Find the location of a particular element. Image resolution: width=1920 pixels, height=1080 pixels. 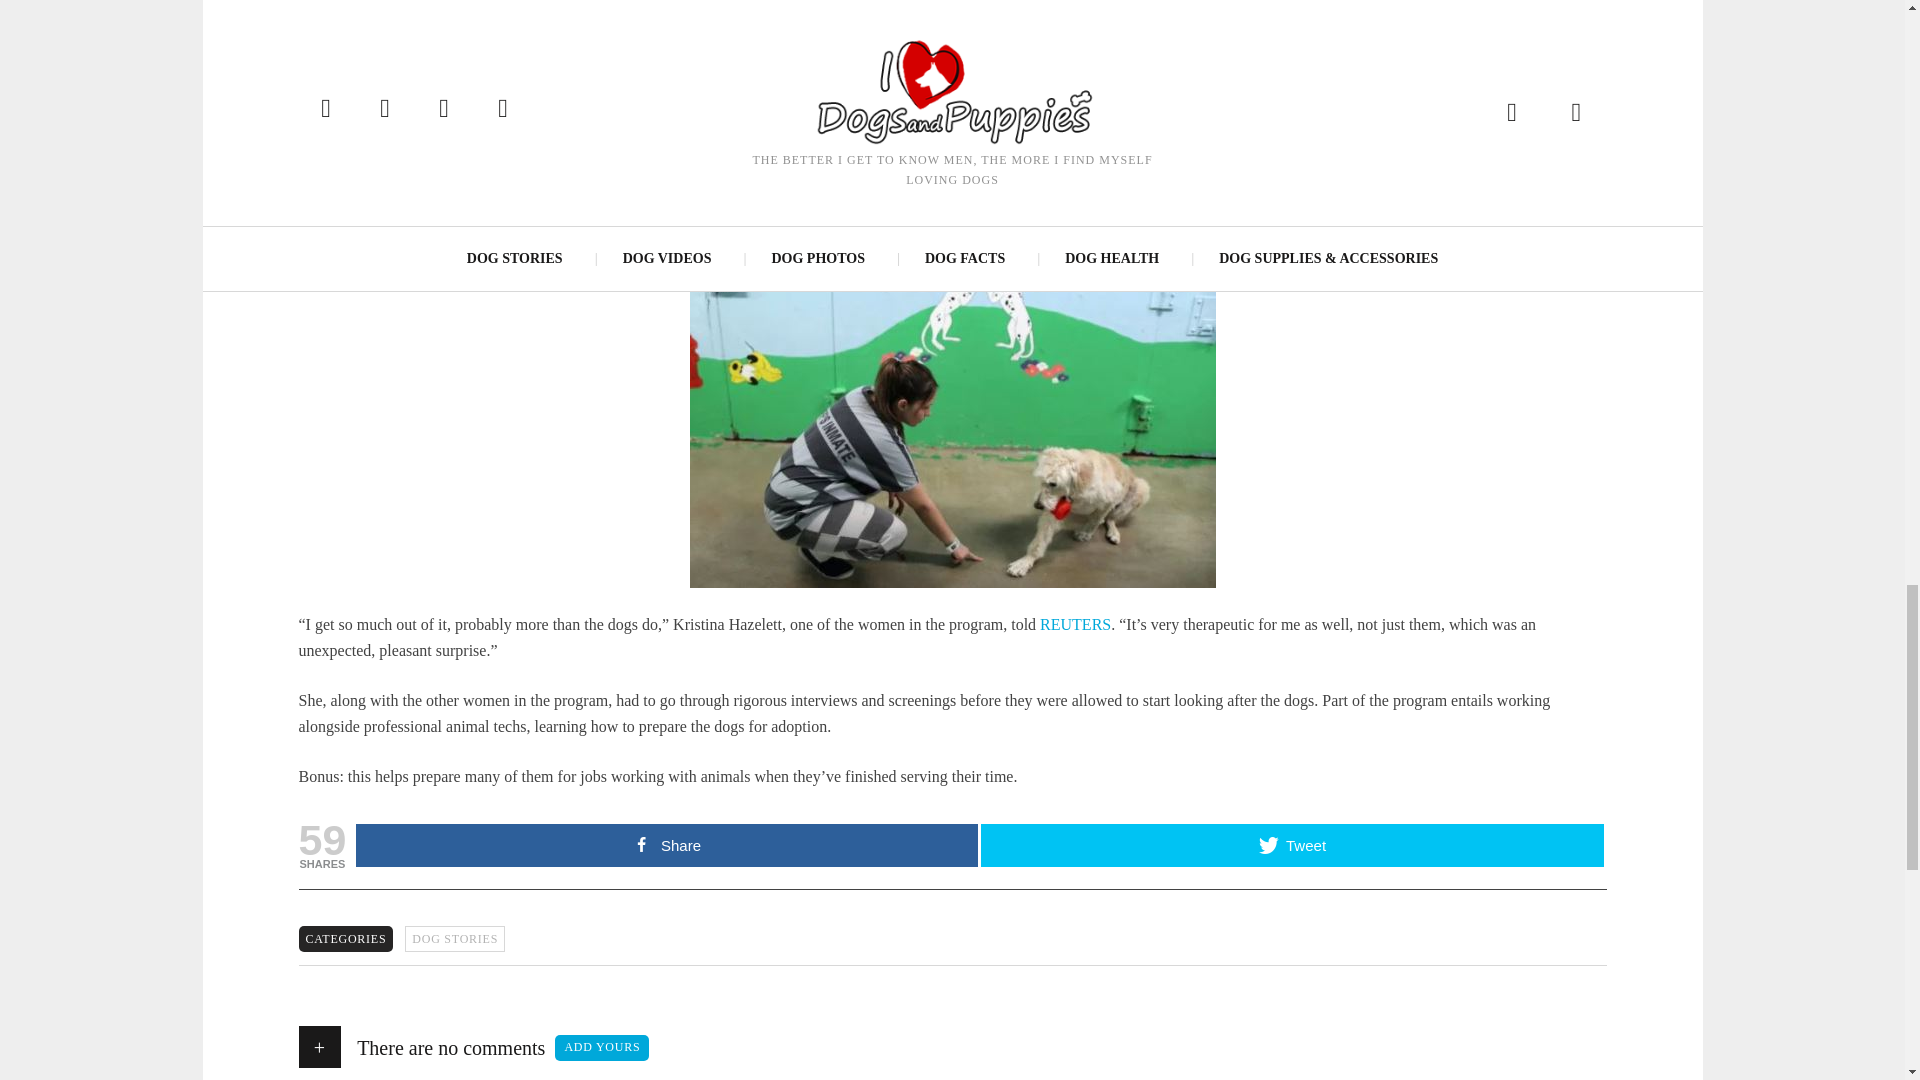

ADD YOURS is located at coordinates (601, 1047).